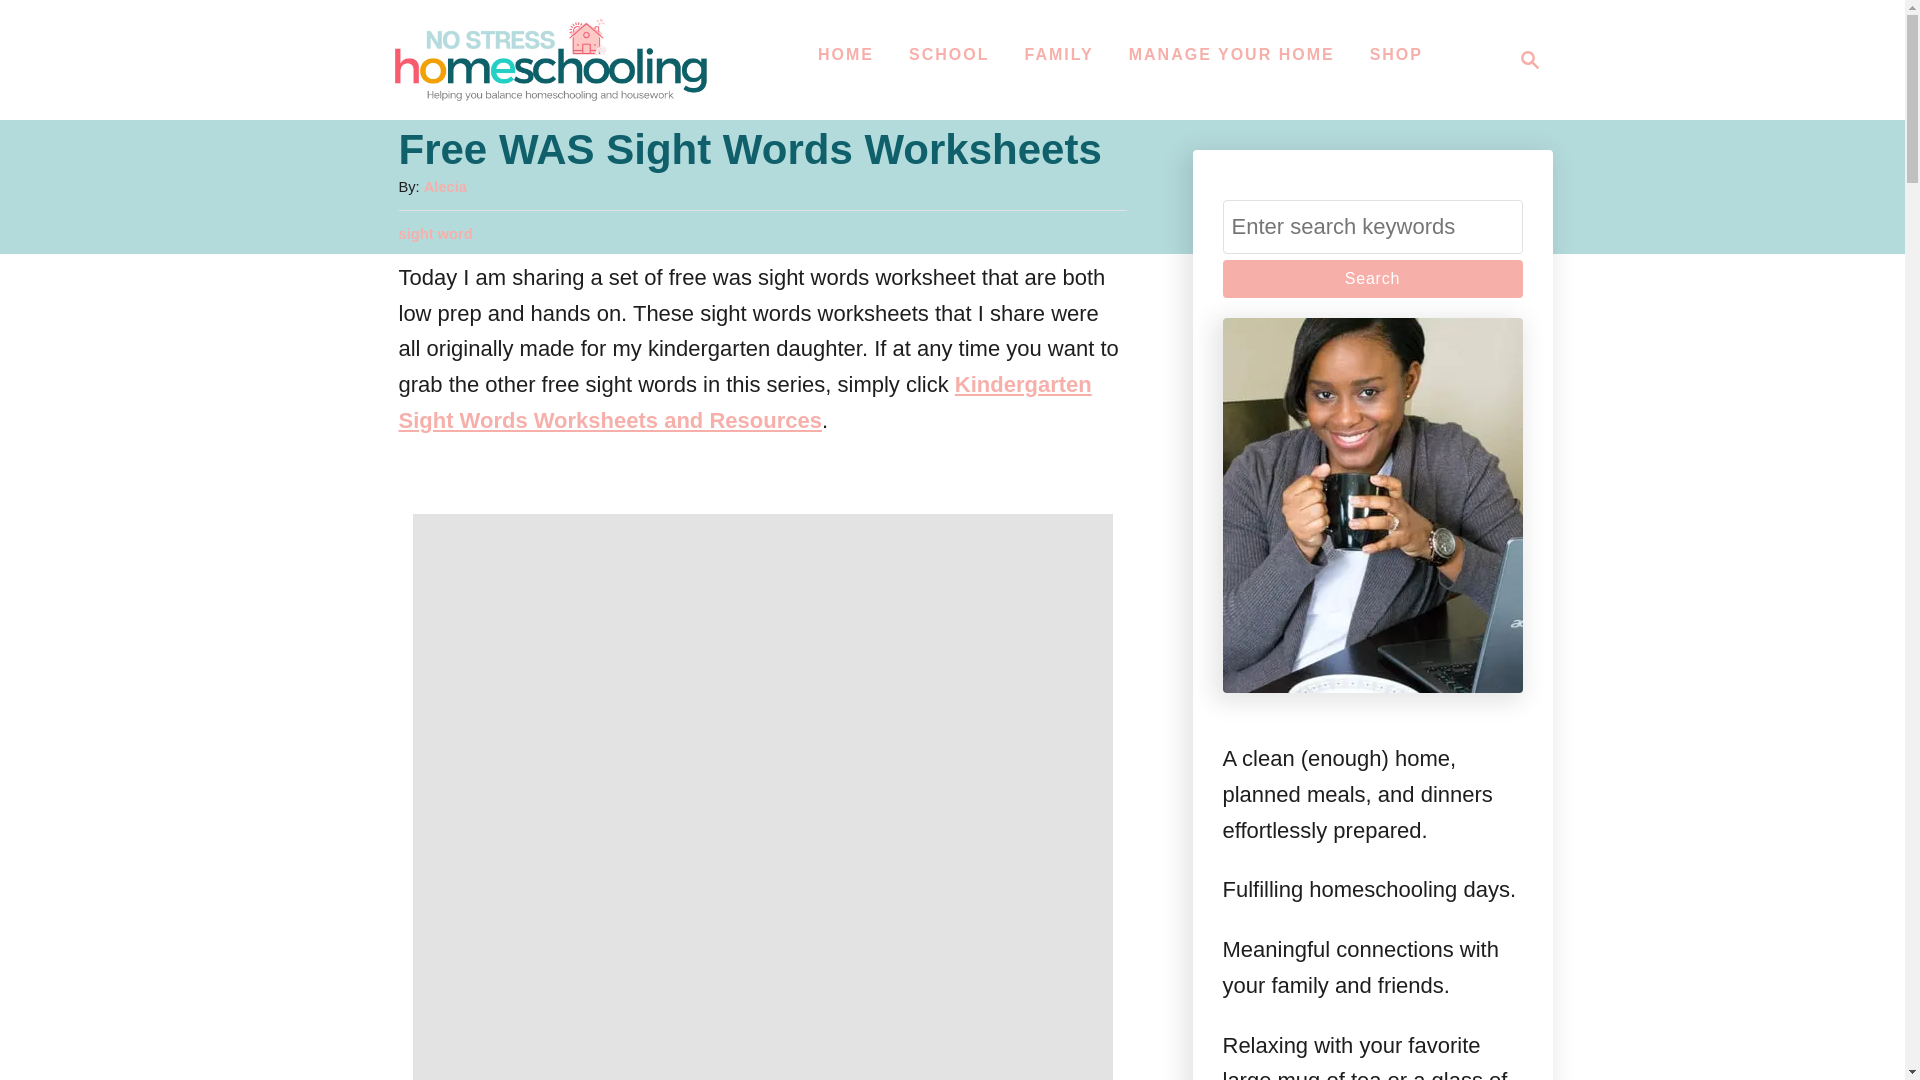 This screenshot has width=1920, height=1080. I want to click on FAMILY, so click(1232, 54).